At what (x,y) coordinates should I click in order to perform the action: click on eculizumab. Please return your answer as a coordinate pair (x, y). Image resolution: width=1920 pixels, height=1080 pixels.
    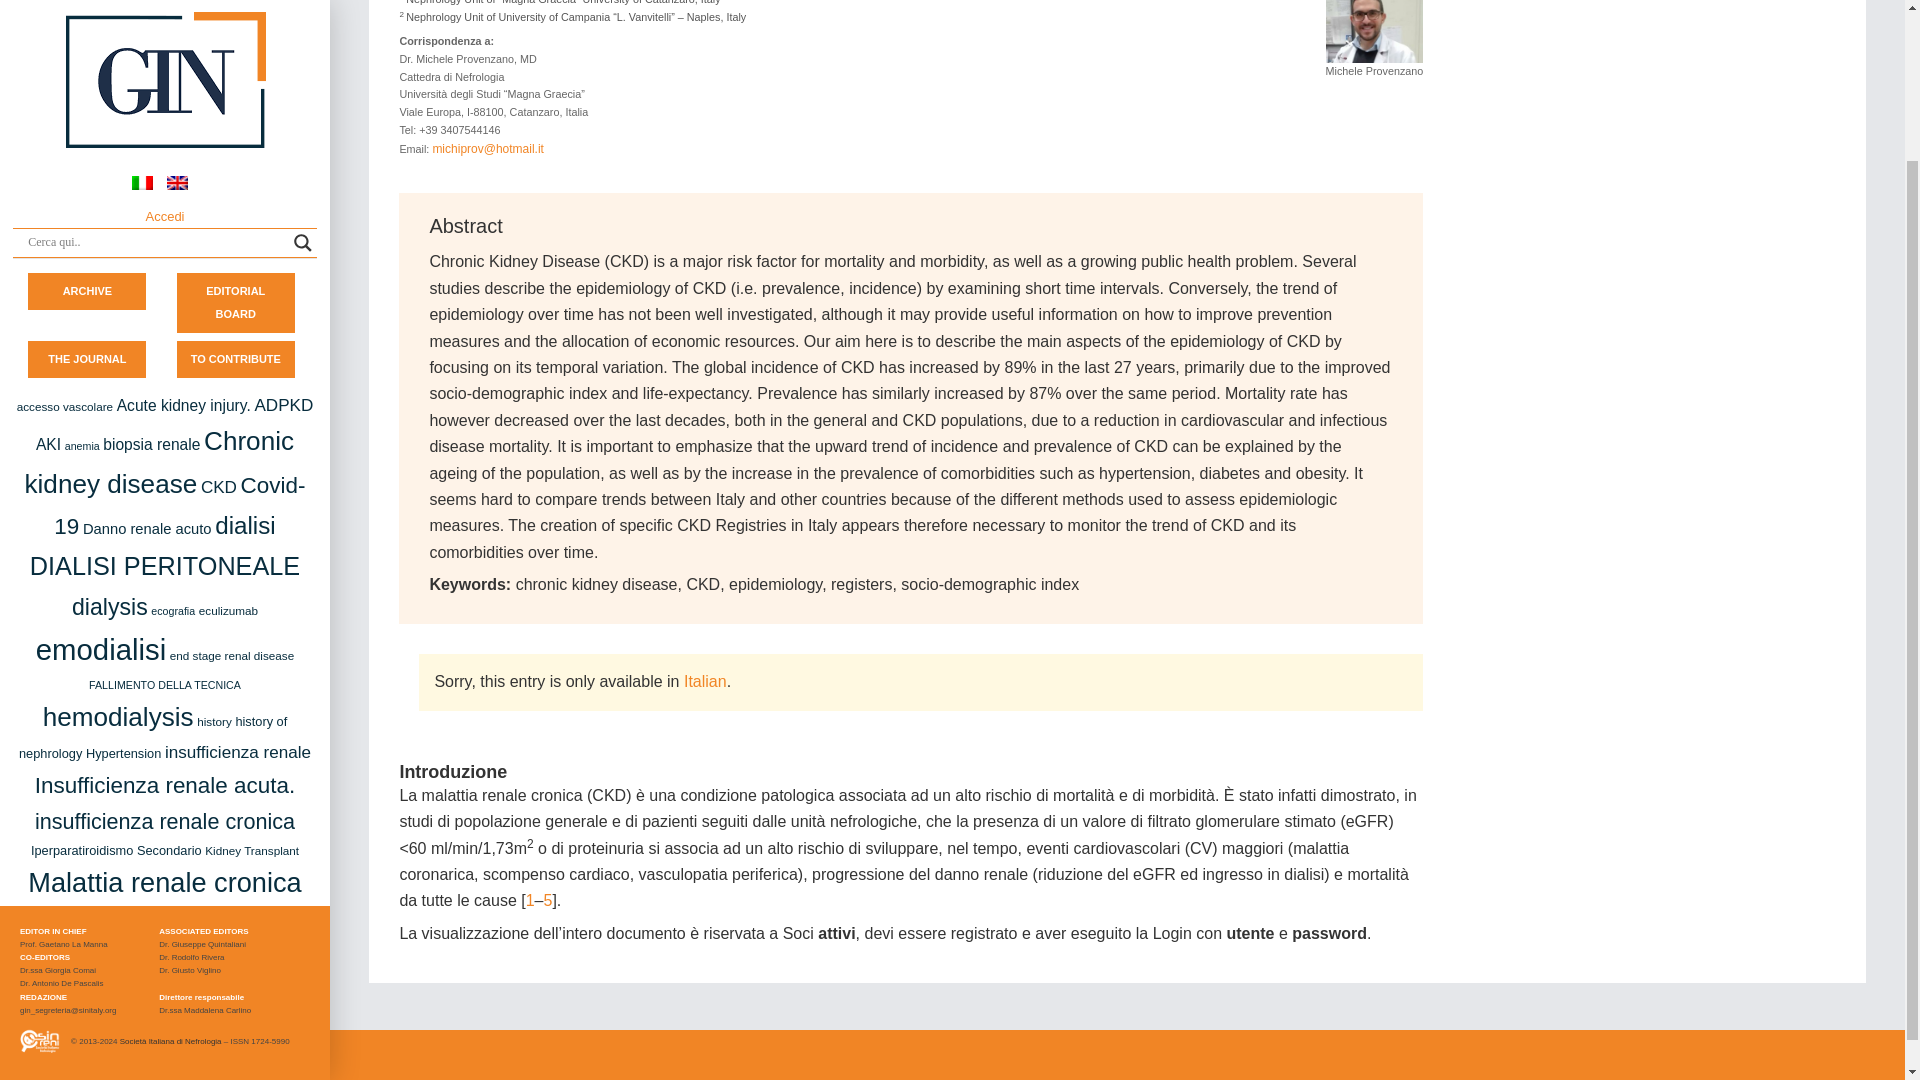
    Looking at the image, I should click on (228, 430).